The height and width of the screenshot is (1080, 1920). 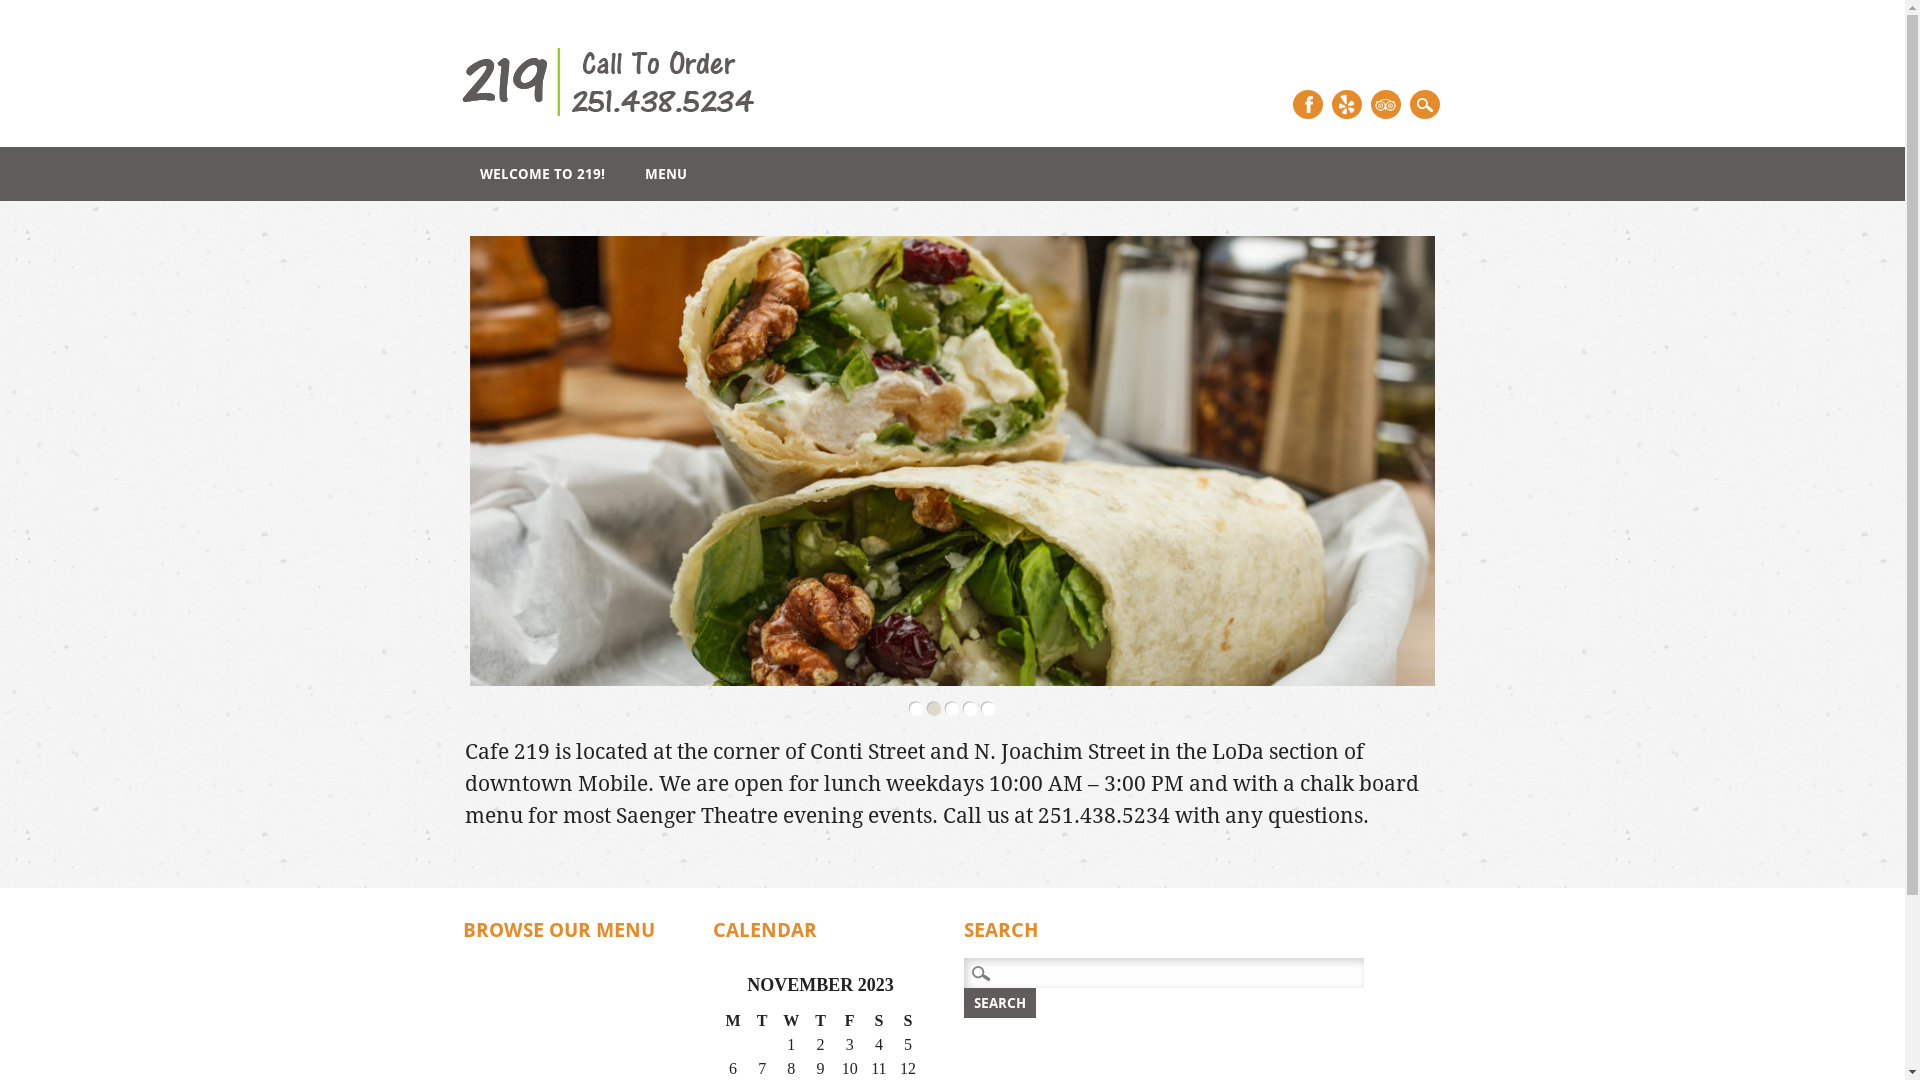 What do you see at coordinates (1386, 104) in the screenshot?
I see `Tripadvisor` at bounding box center [1386, 104].